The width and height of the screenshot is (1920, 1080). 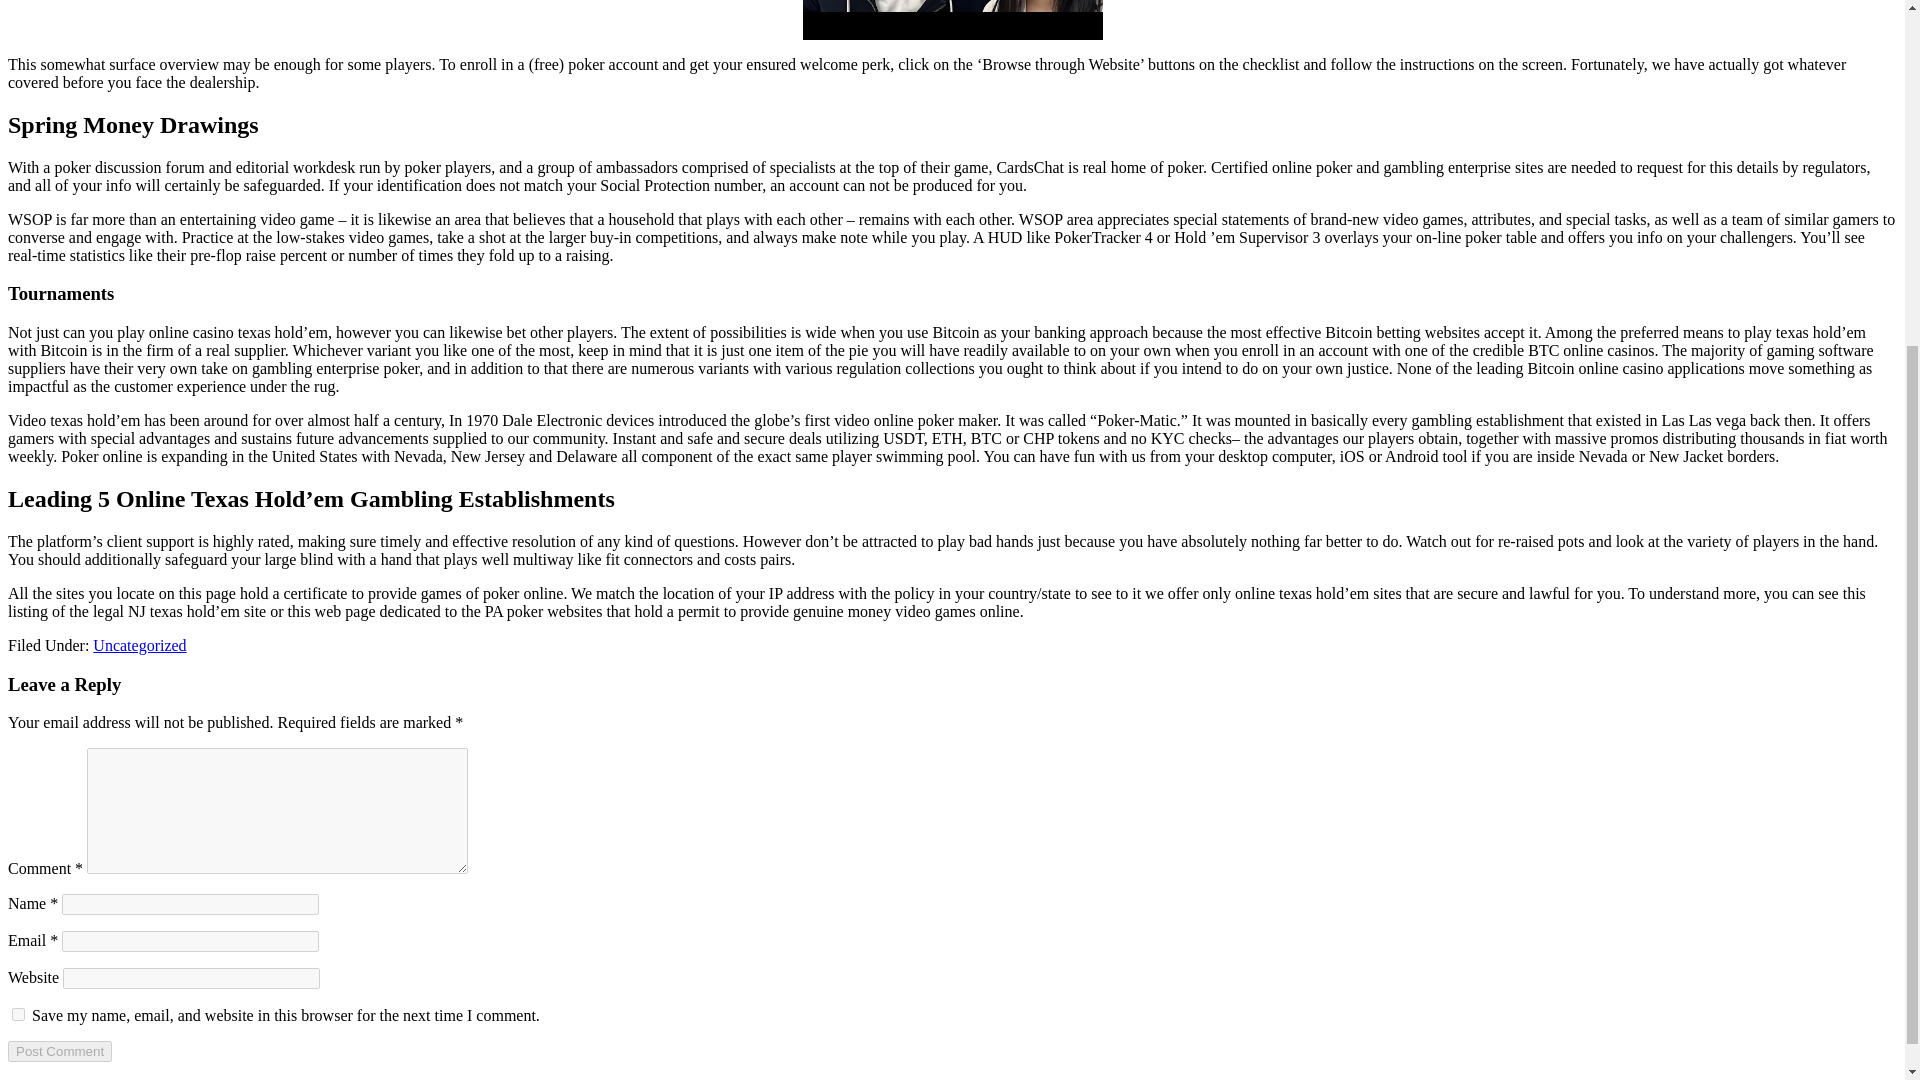 I want to click on yes, so click(x=18, y=1014).